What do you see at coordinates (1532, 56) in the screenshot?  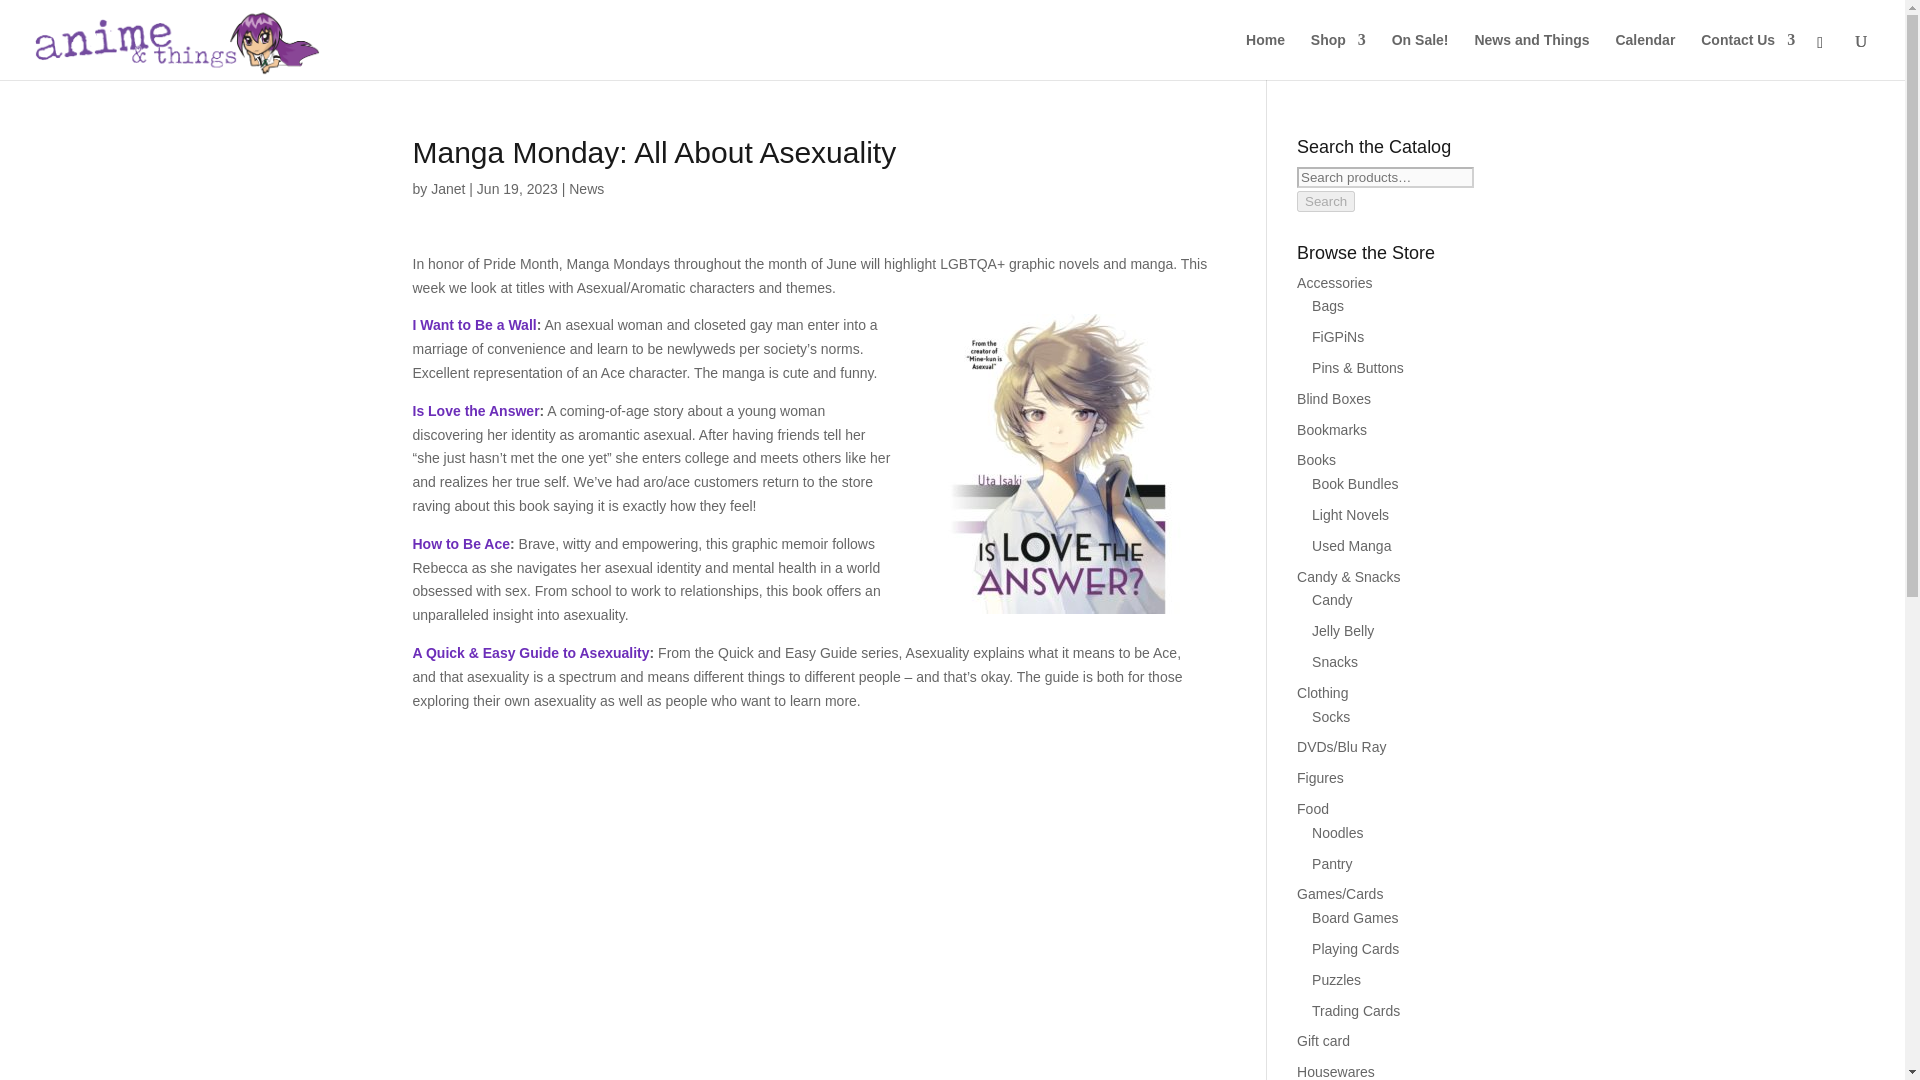 I see `News and Things` at bounding box center [1532, 56].